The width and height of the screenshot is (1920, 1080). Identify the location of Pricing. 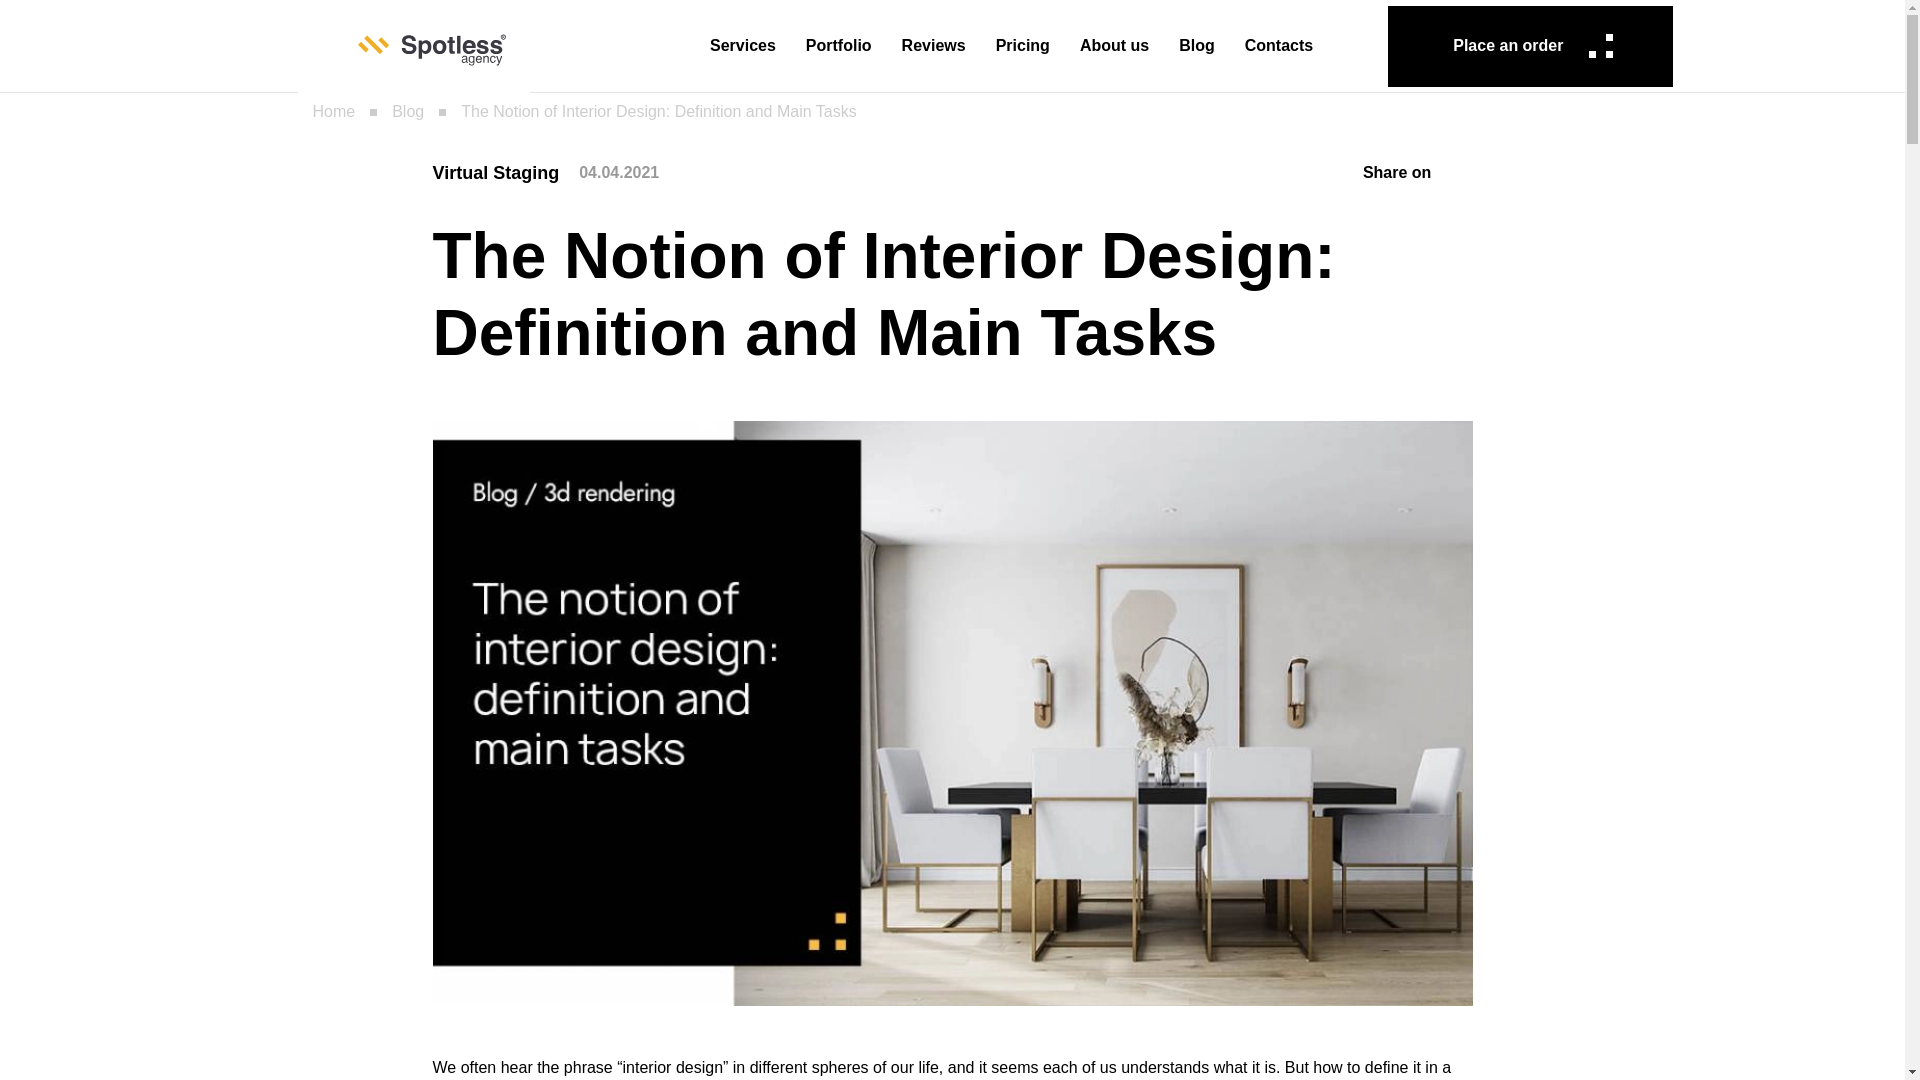
(1023, 46).